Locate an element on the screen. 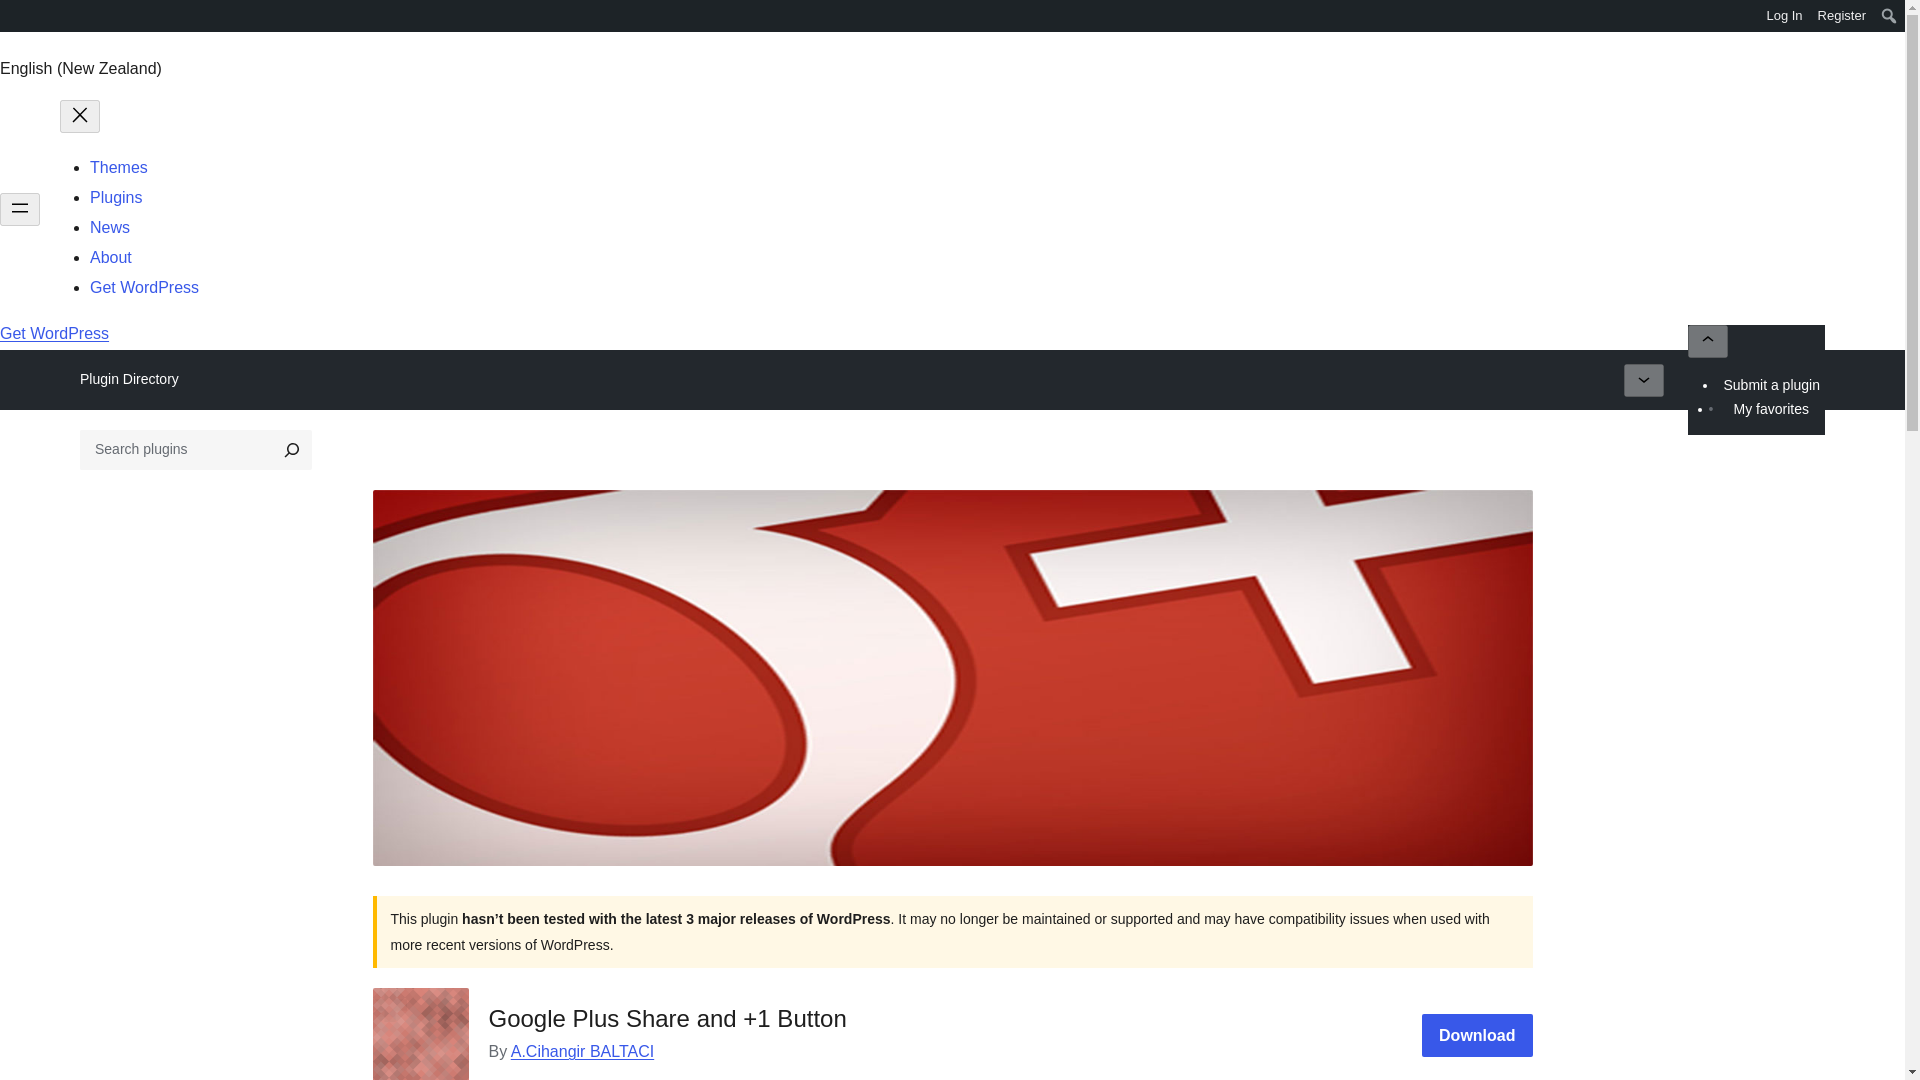 The width and height of the screenshot is (1920, 1080). Search is located at coordinates (22, 18).